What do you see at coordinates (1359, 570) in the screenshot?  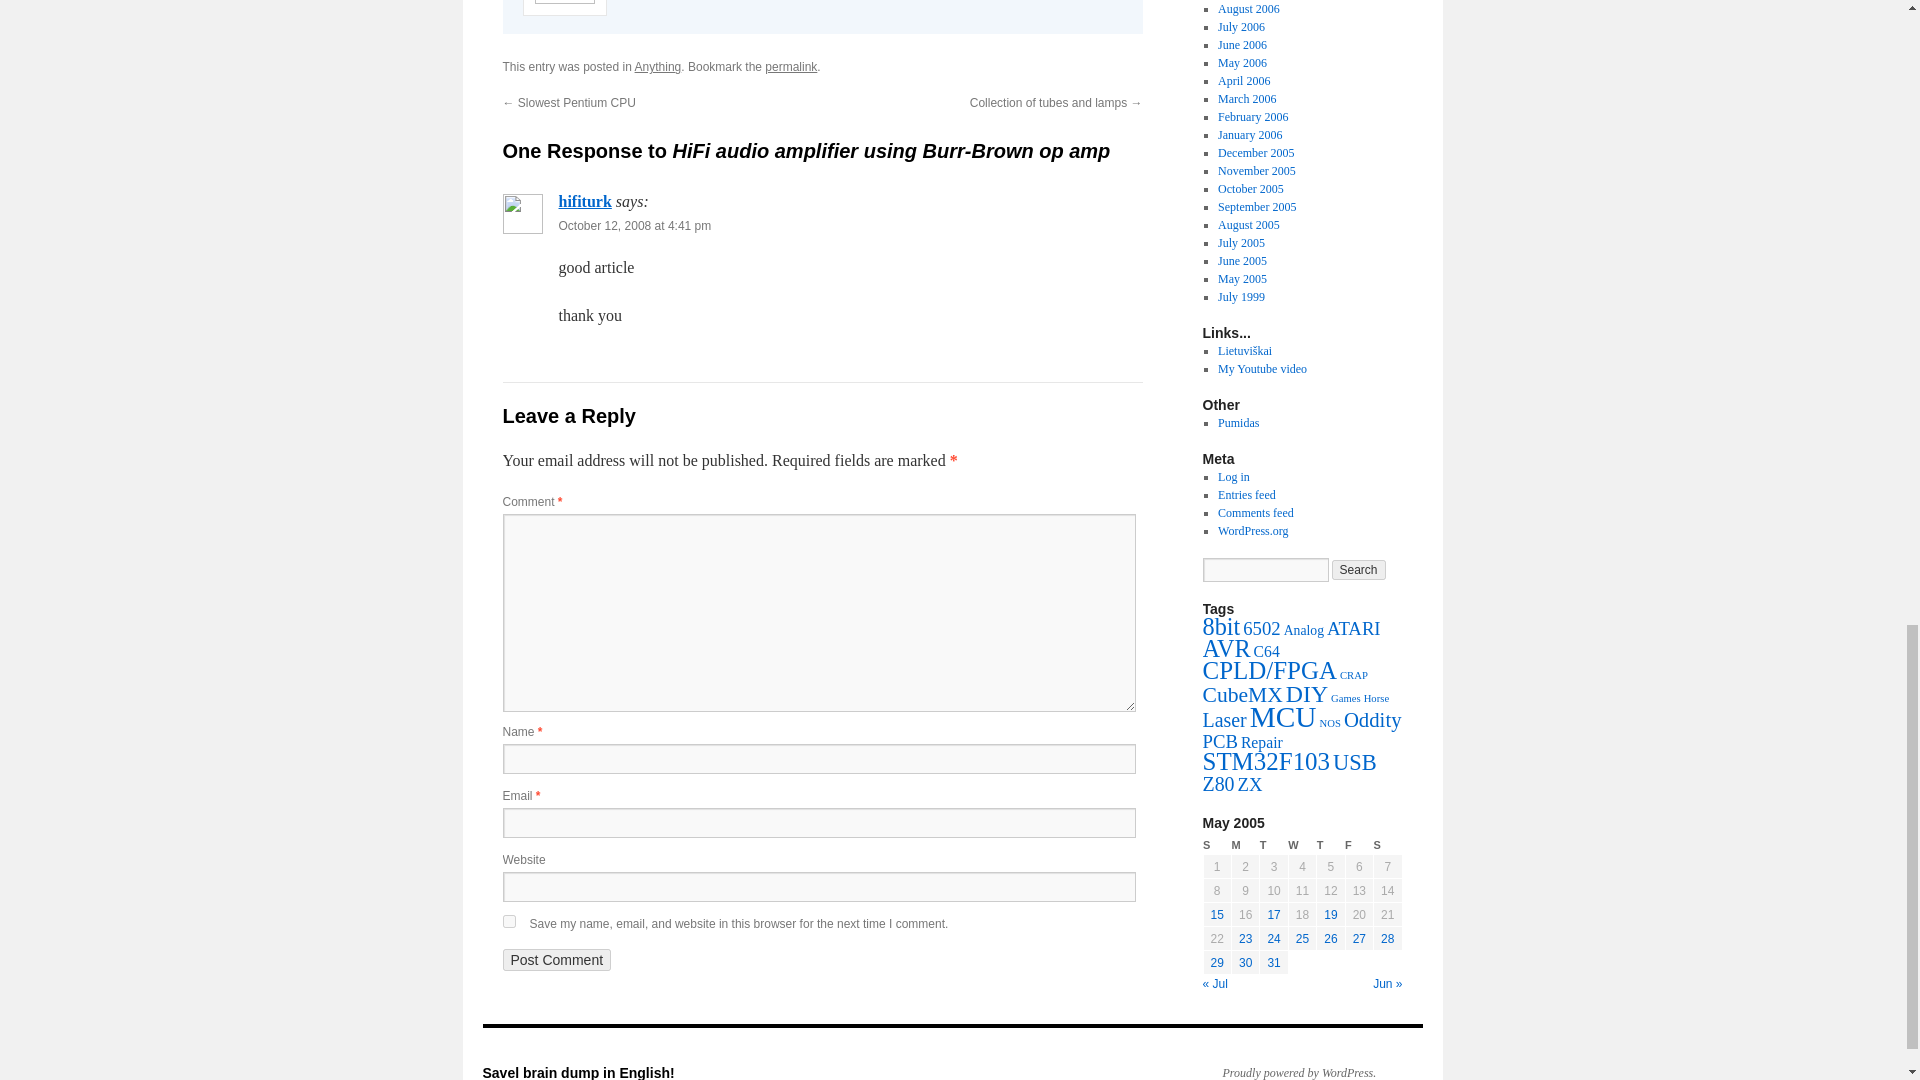 I see `Search` at bounding box center [1359, 570].